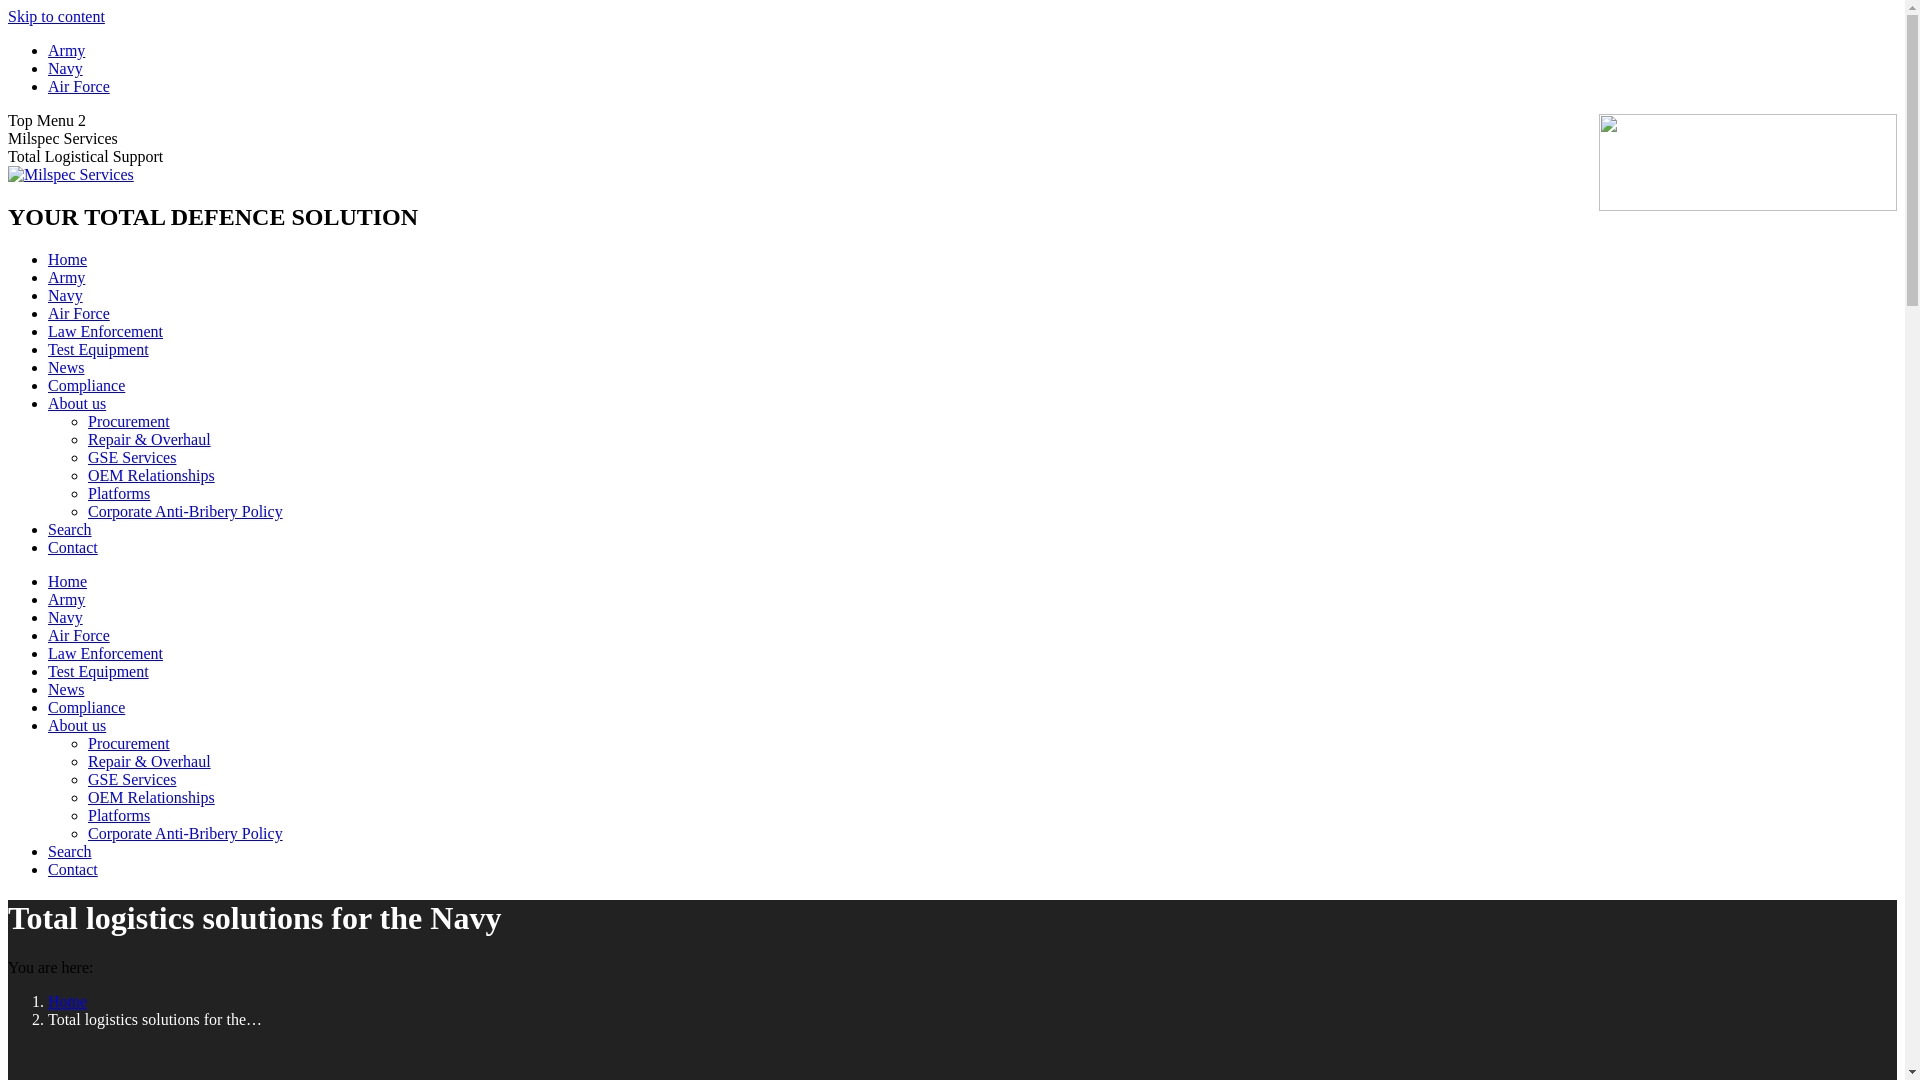  I want to click on Home, so click(68, 1002).